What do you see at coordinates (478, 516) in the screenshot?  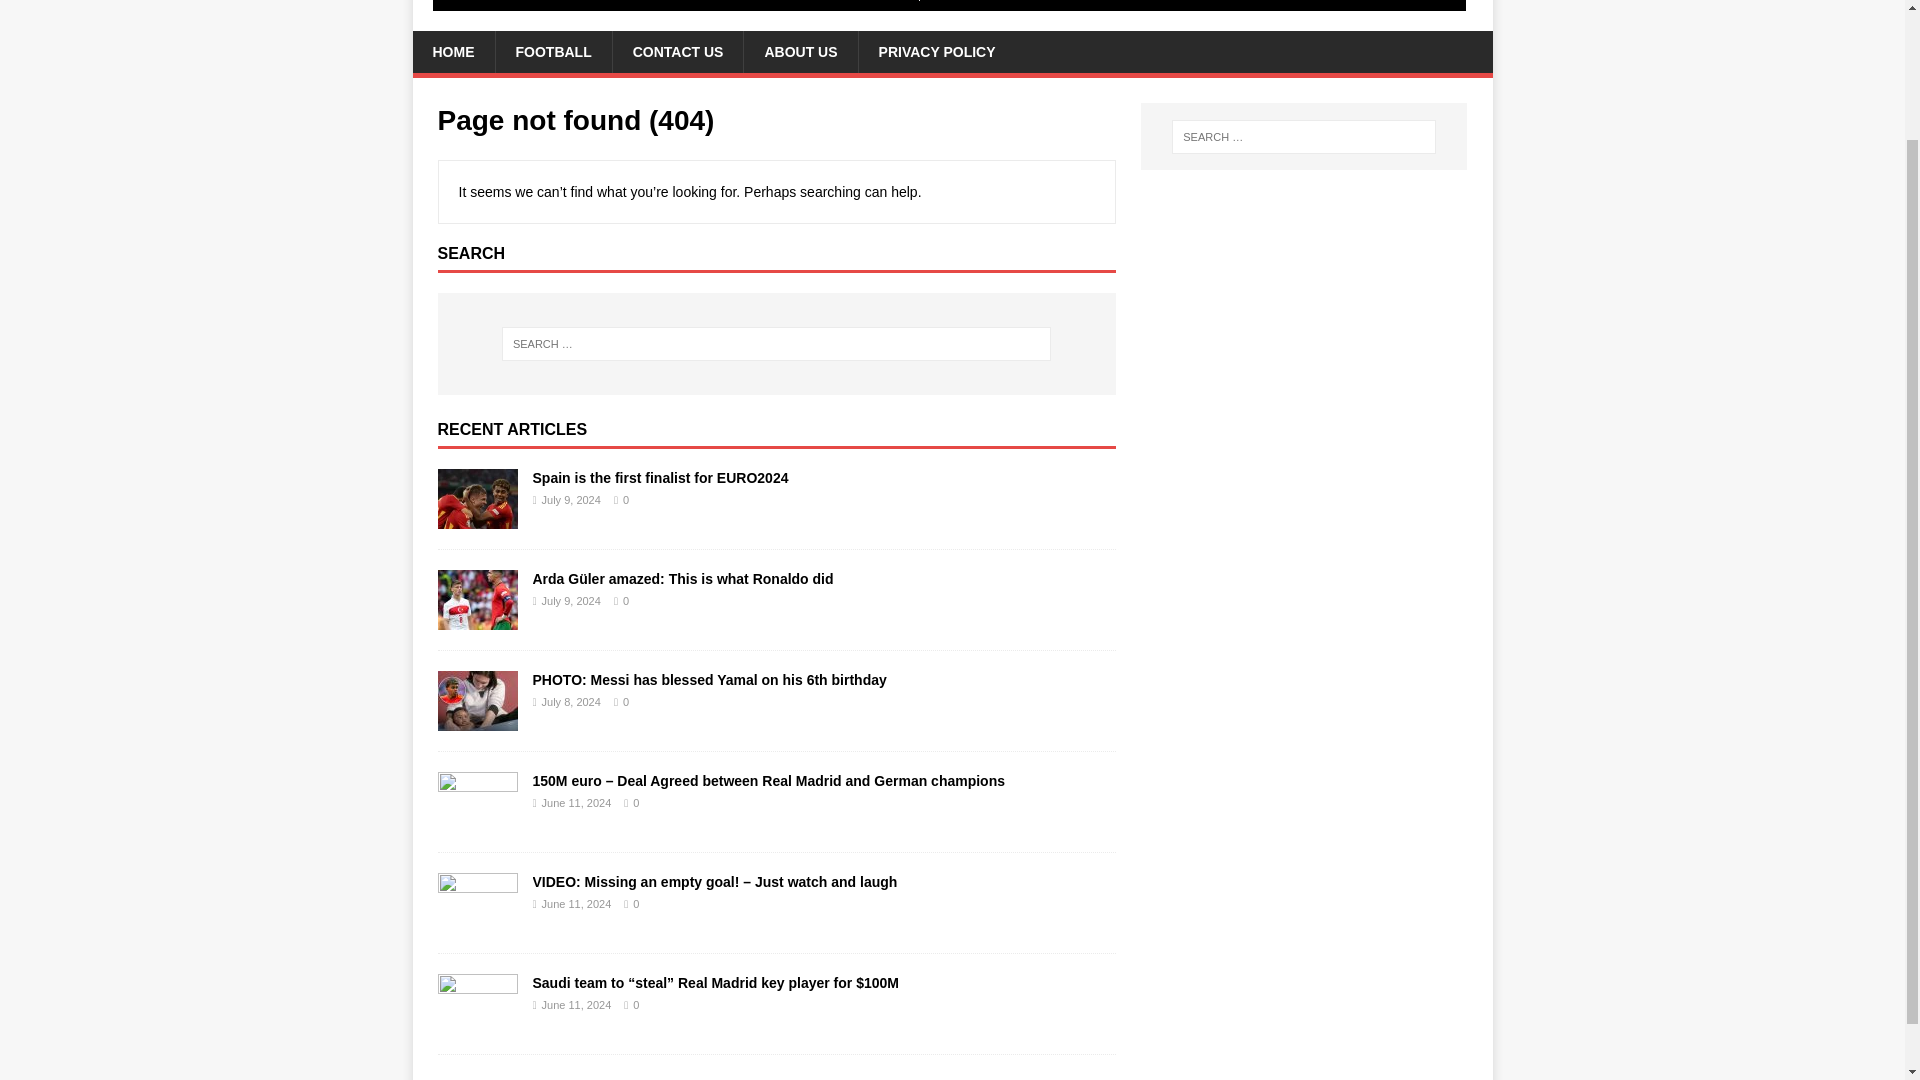 I see `Spain is the first finalist for EURO2024` at bounding box center [478, 516].